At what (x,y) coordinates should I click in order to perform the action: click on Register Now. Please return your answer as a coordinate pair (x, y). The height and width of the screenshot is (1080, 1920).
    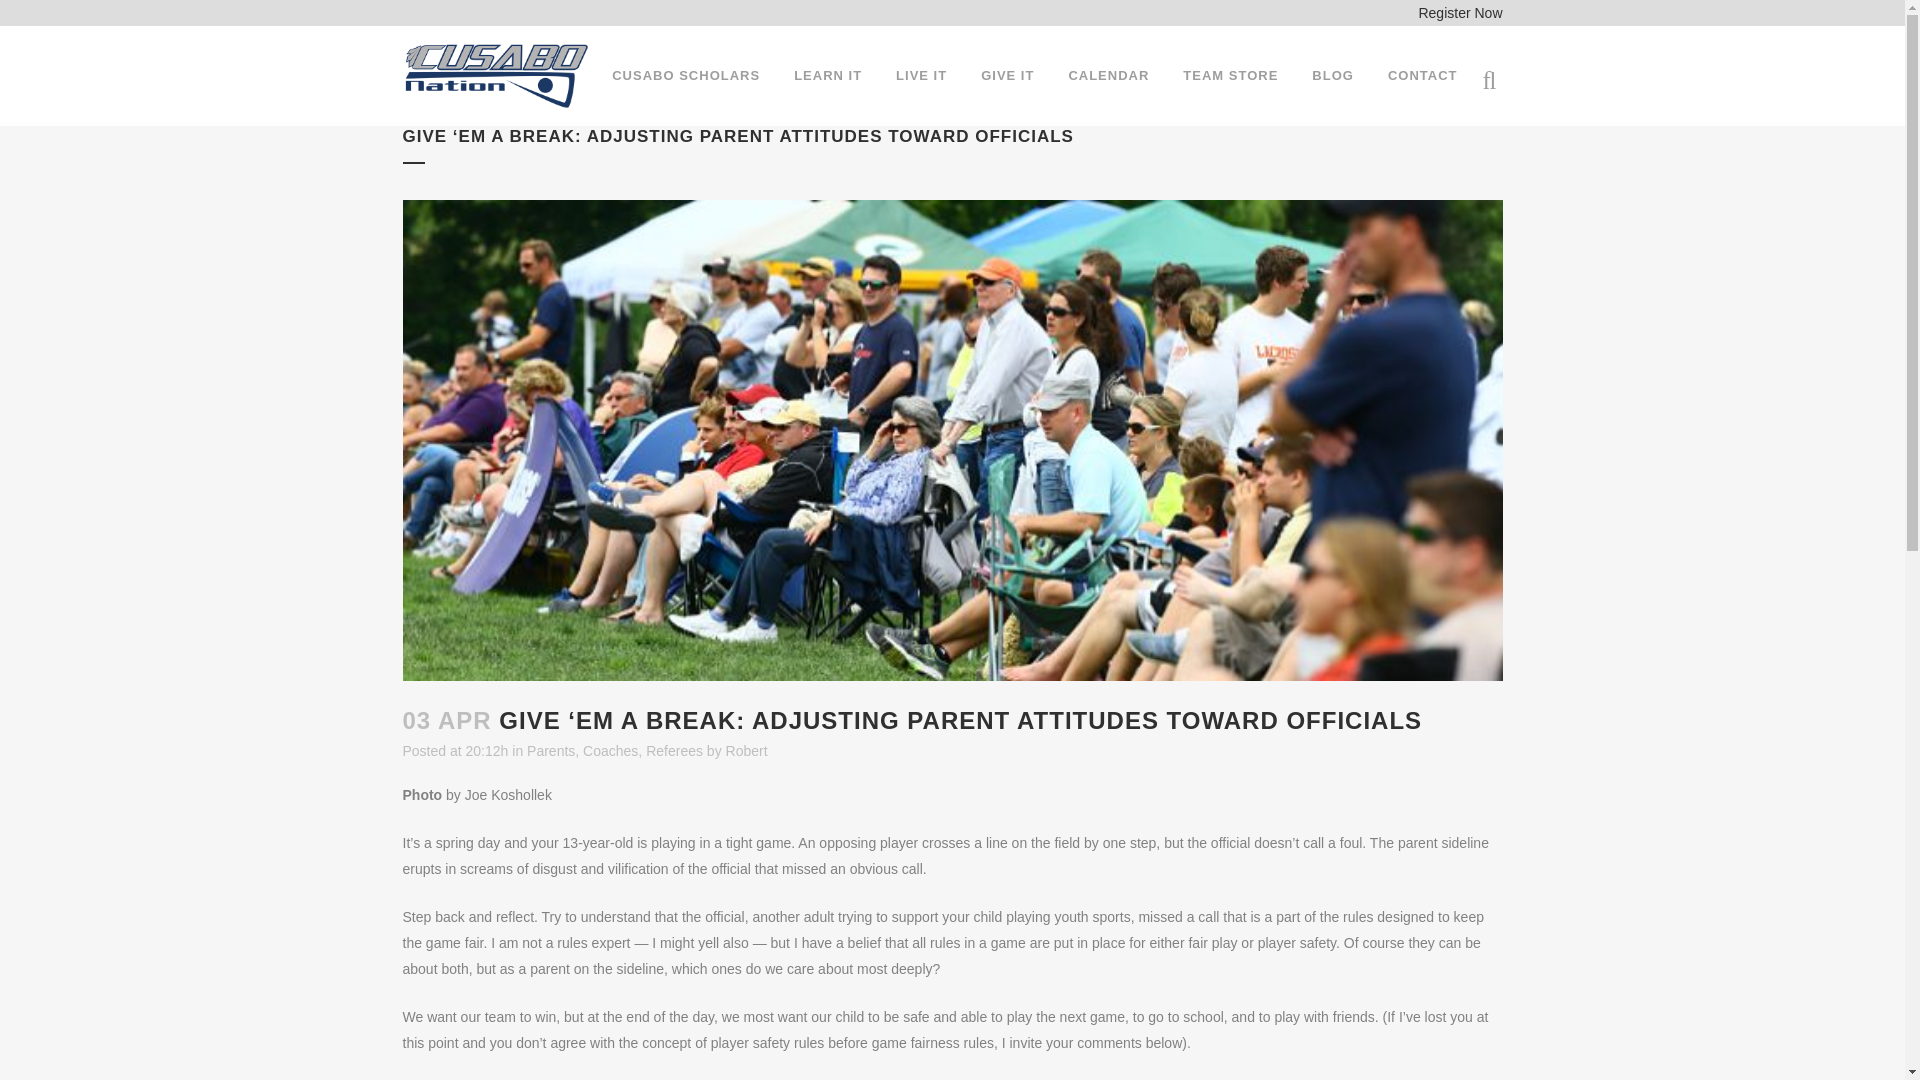
    Looking at the image, I should click on (1460, 12).